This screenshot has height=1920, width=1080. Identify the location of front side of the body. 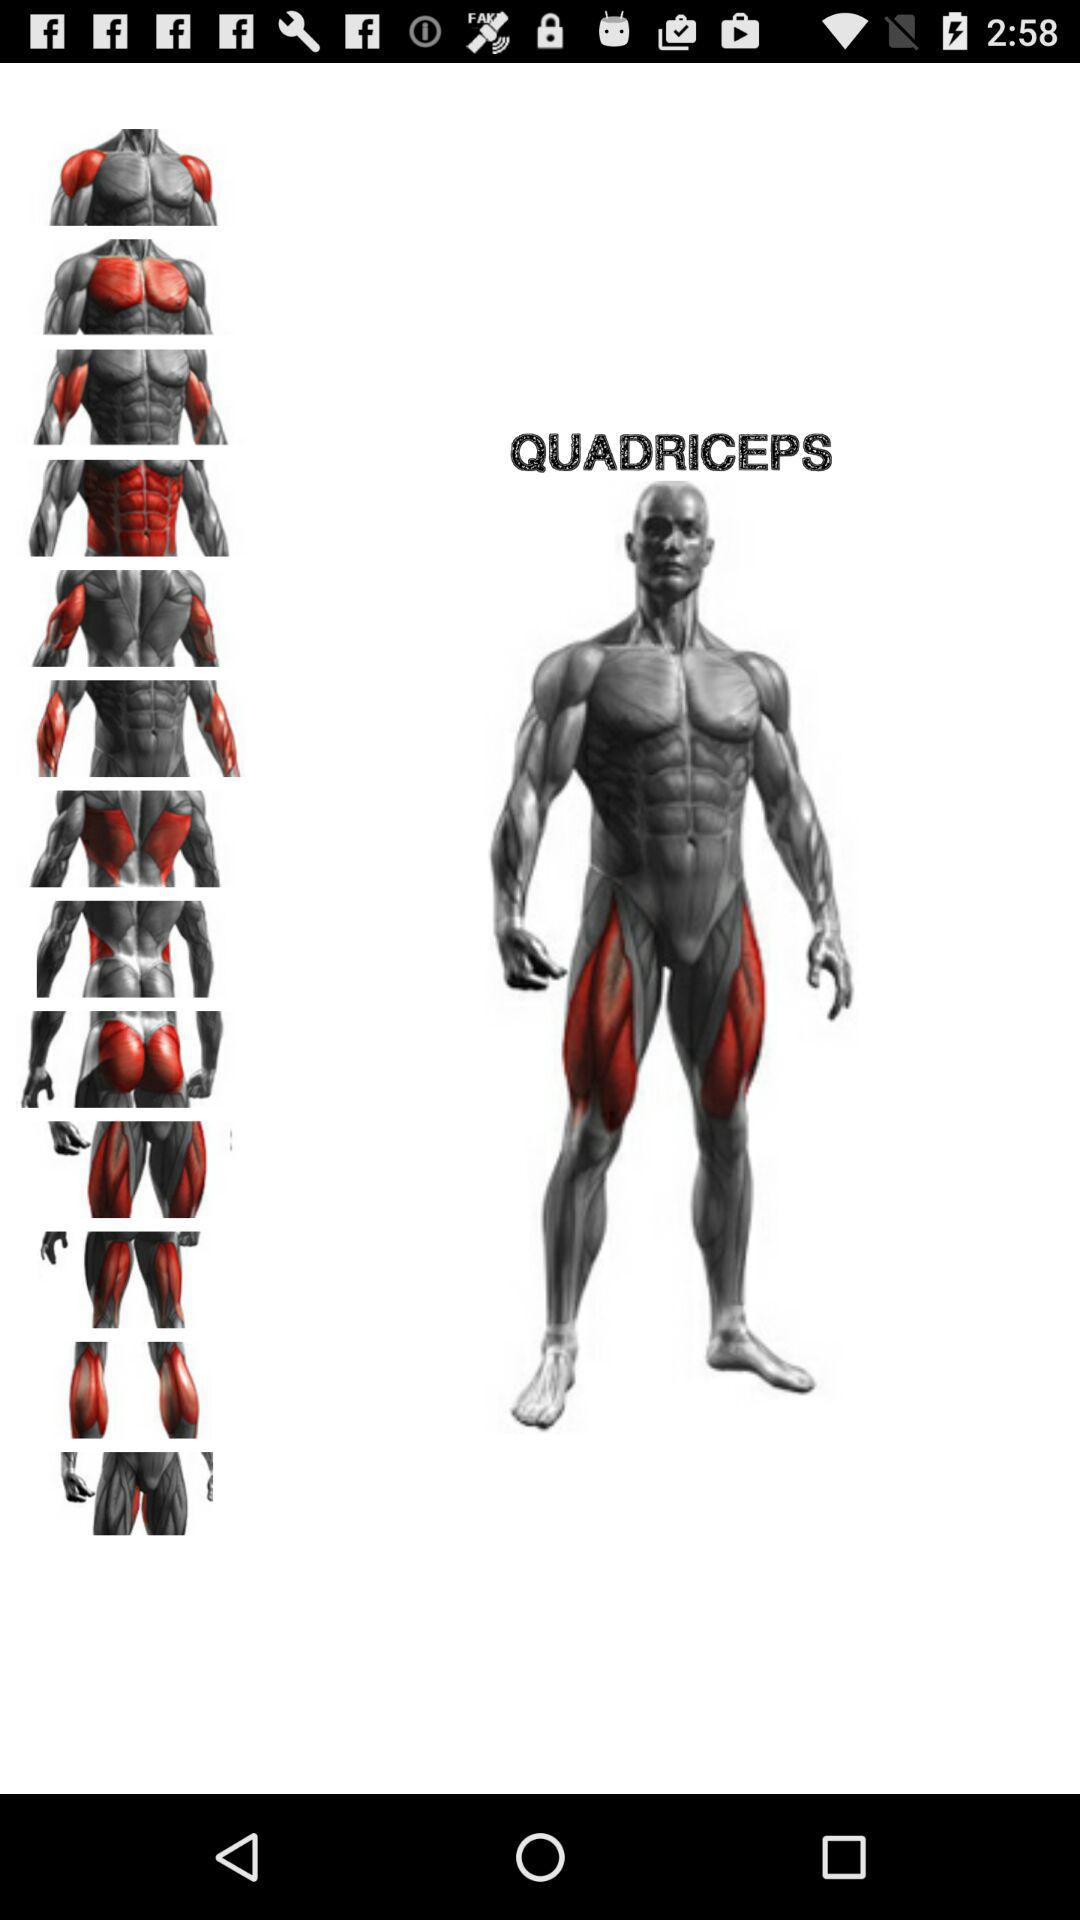
(131, 170).